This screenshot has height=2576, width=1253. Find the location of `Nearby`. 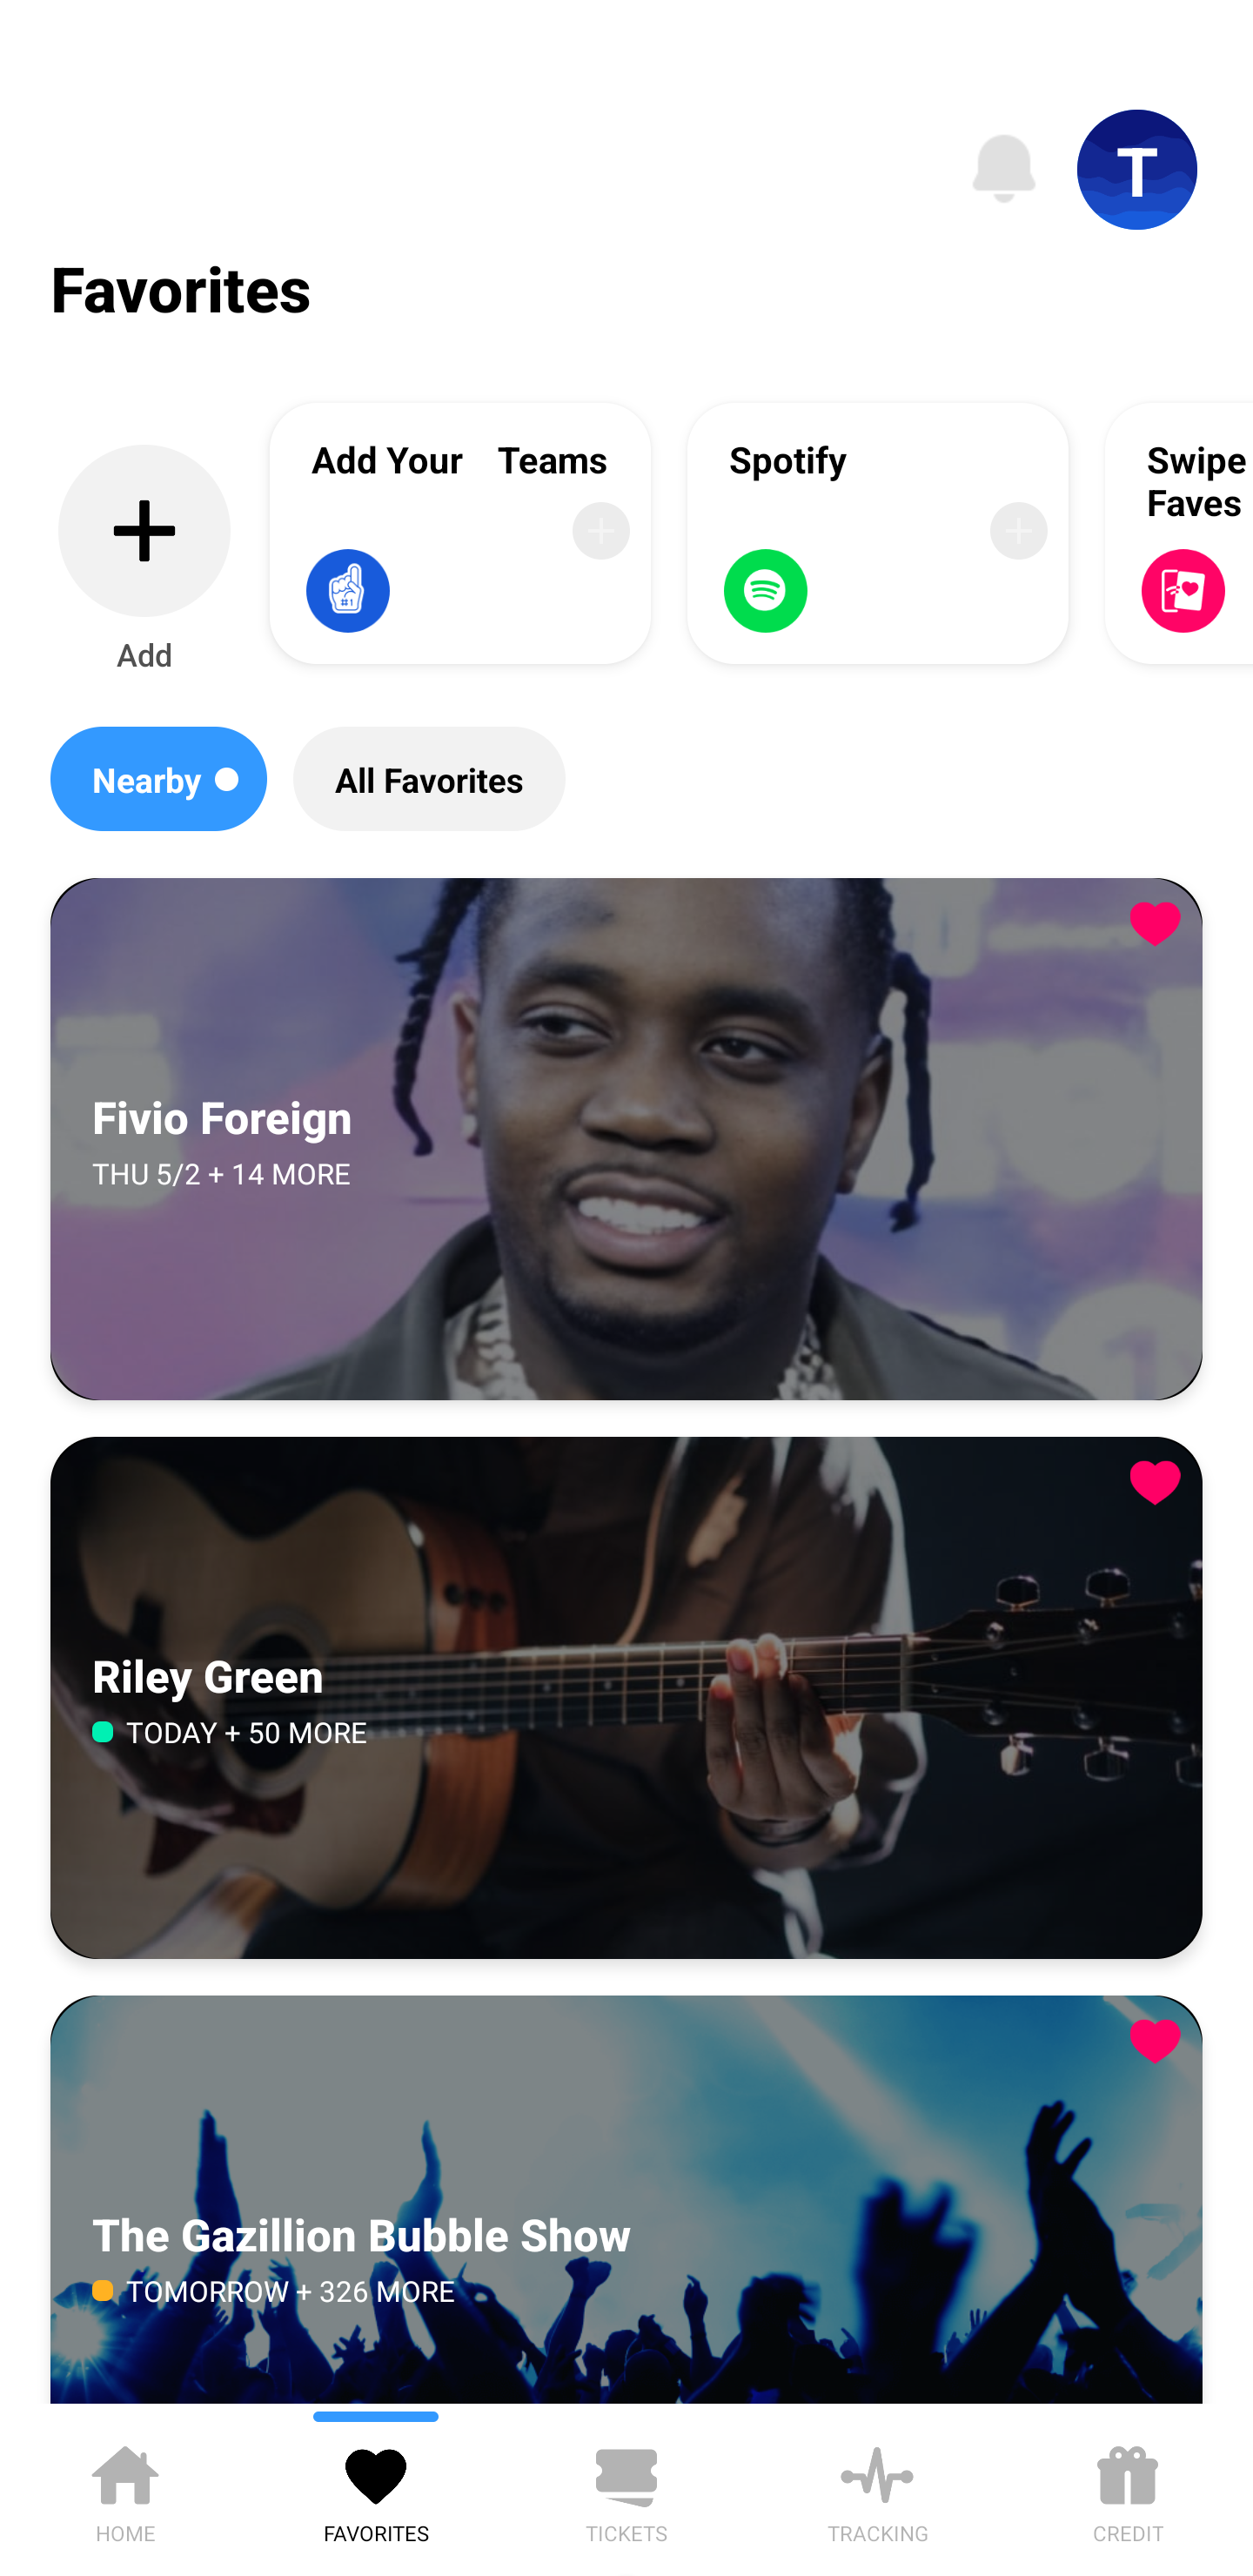

Nearby is located at coordinates (158, 779).